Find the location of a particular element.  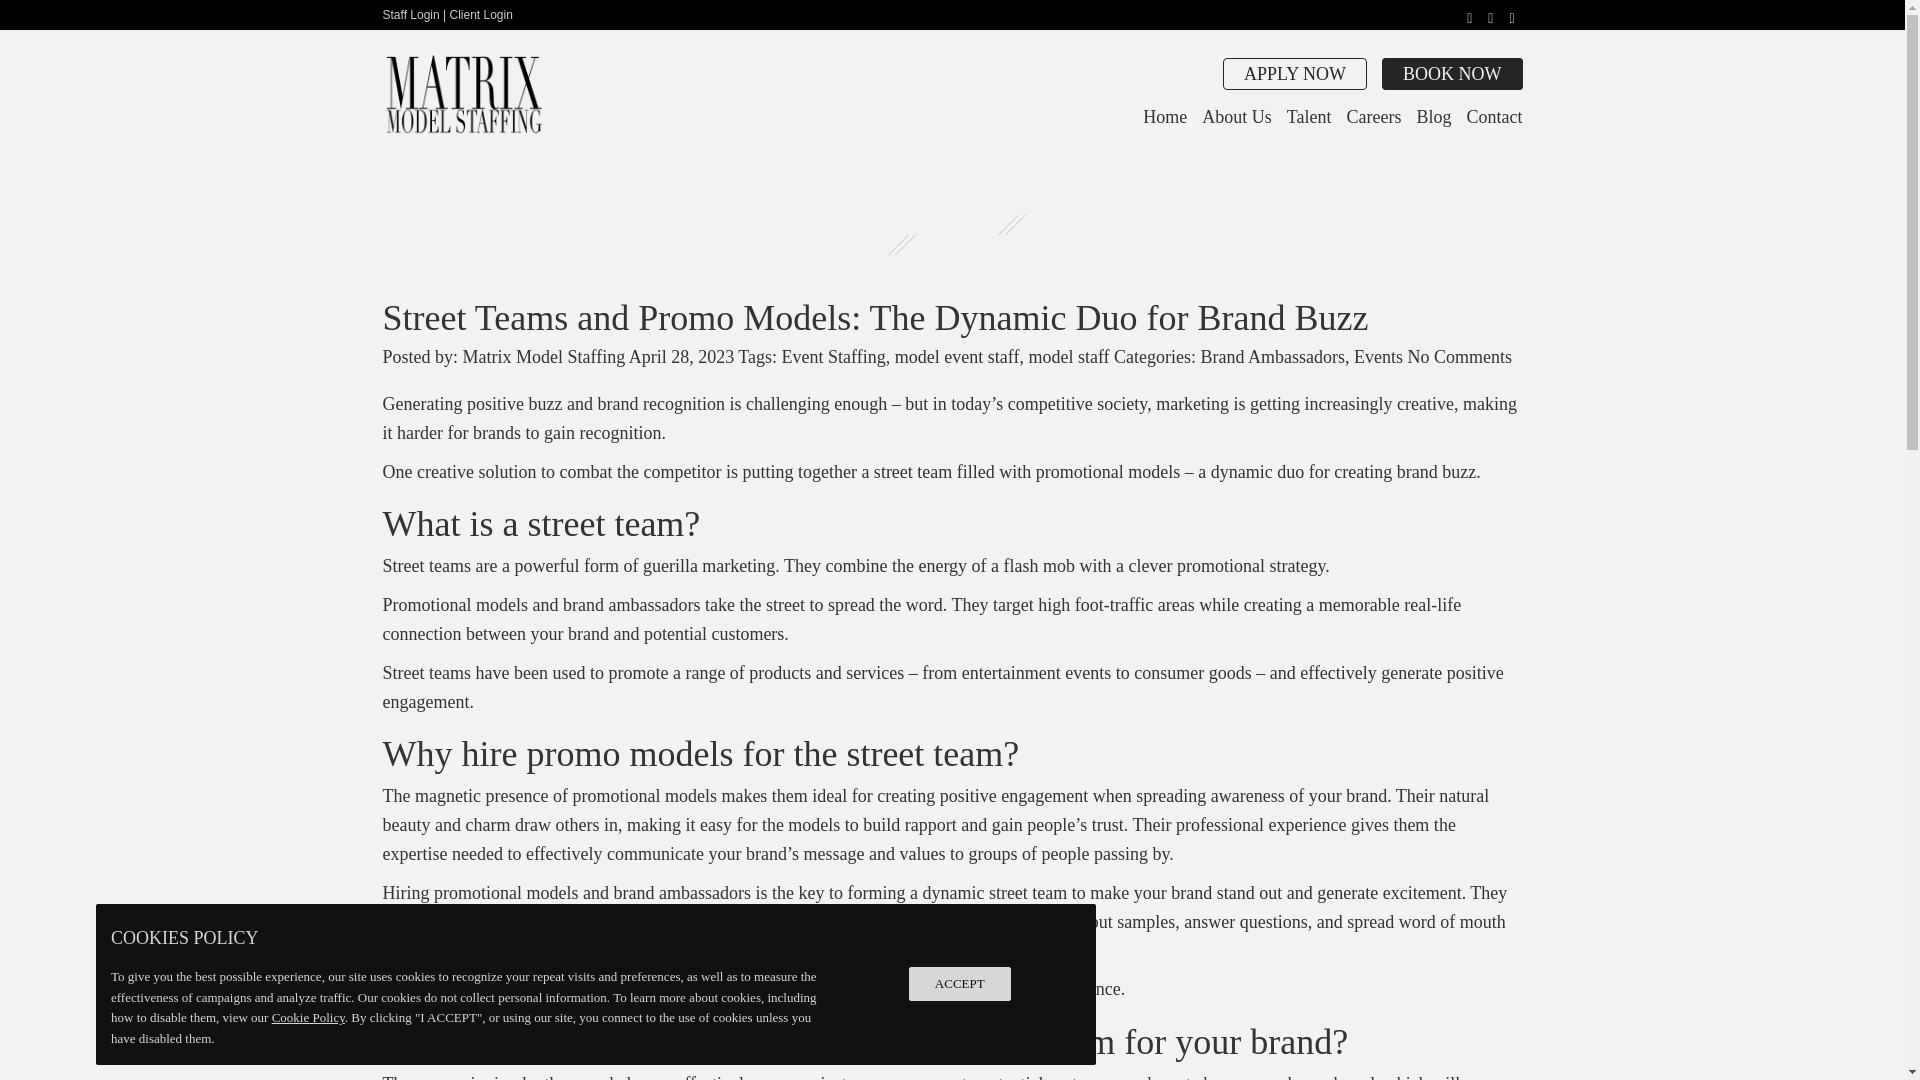

Home is located at coordinates (1164, 116).